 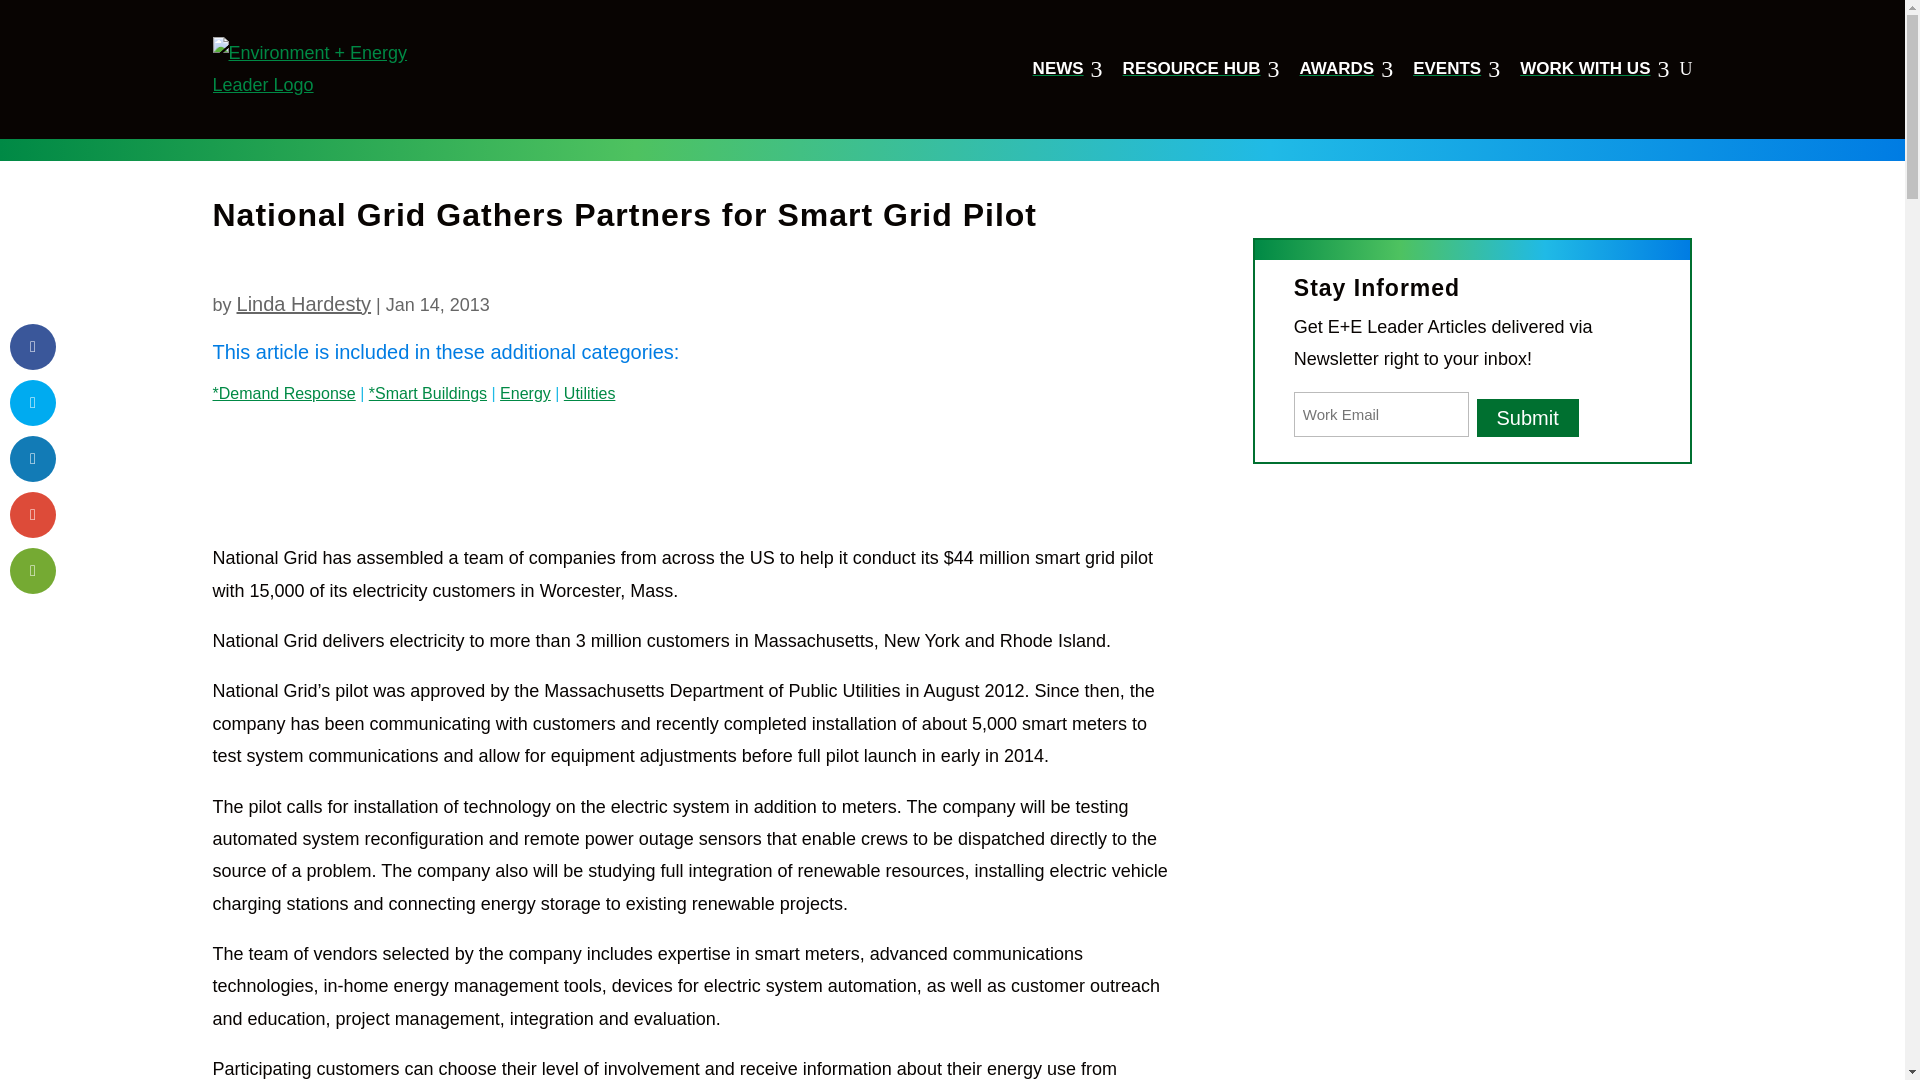 What do you see at coordinates (1346, 68) in the screenshot?
I see `Submit` at bounding box center [1346, 68].